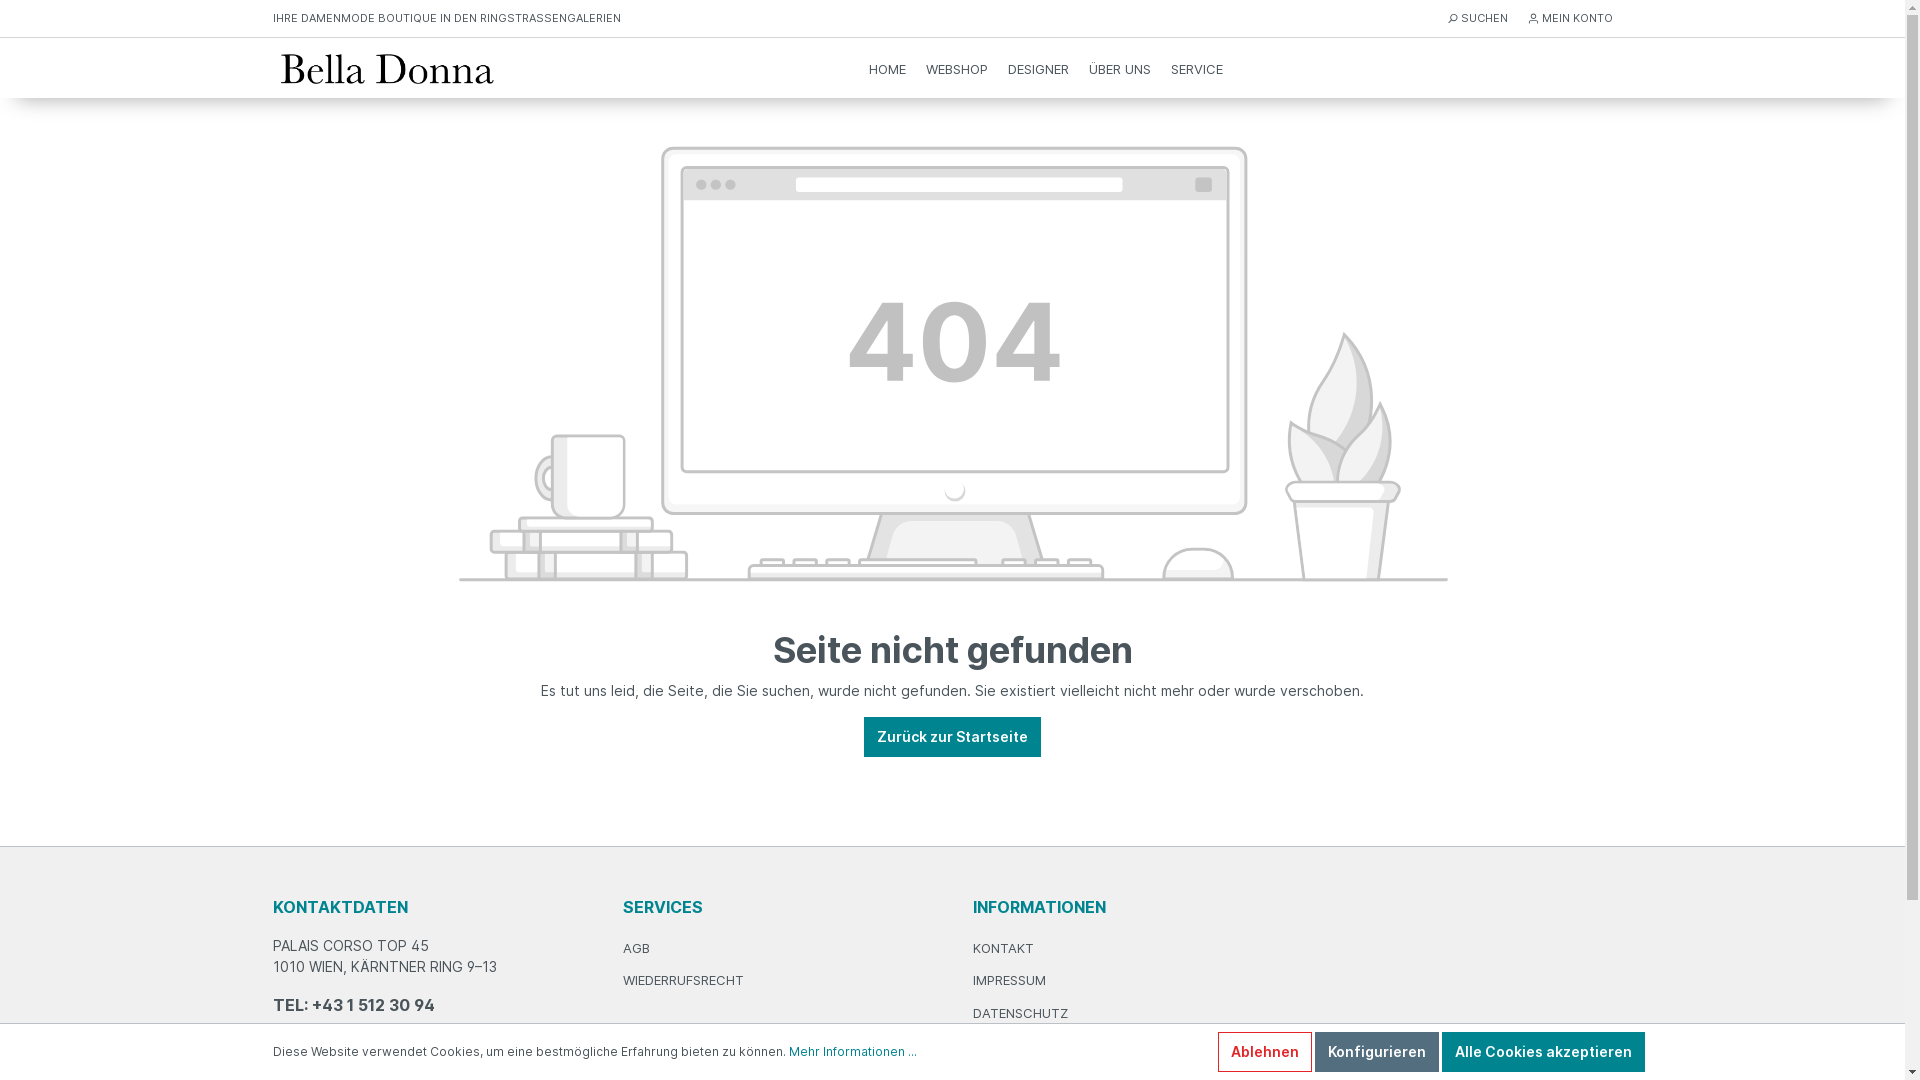 Image resolution: width=1920 pixels, height=1080 pixels. I want to click on WEBSHOP, so click(956, 68).